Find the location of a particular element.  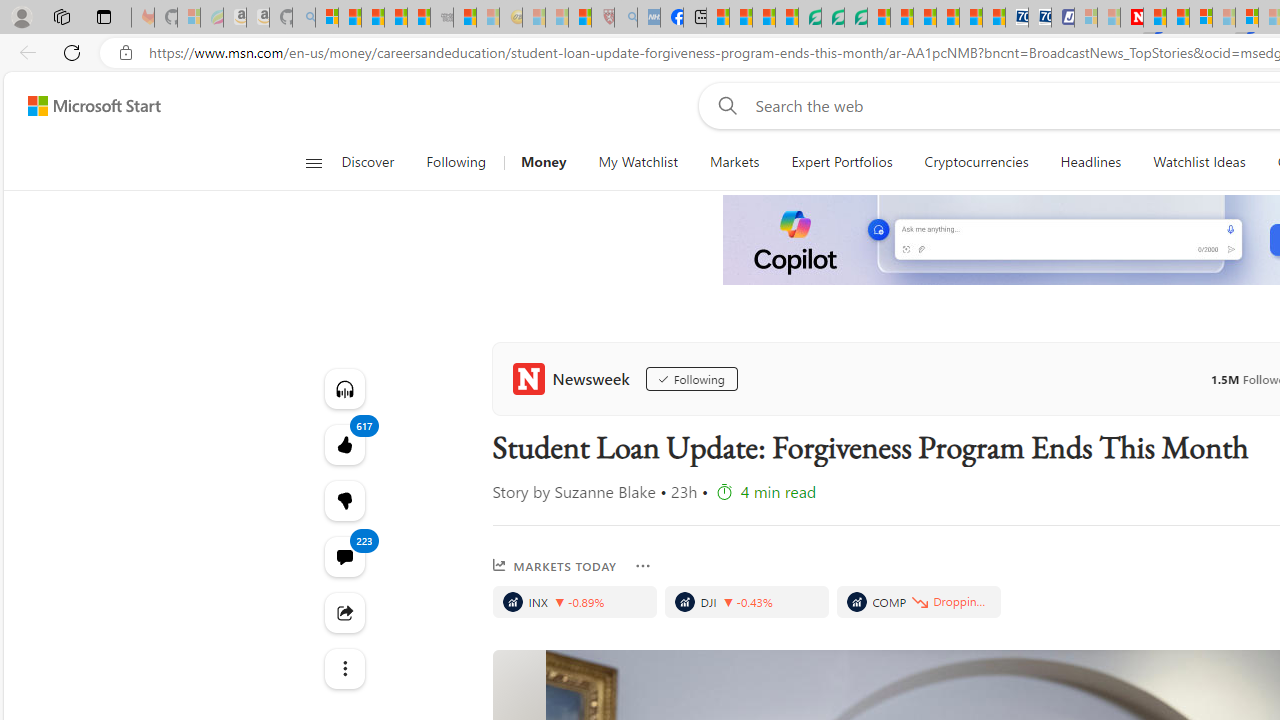

list of asthma inhalers uk - Search - Sleeping is located at coordinates (626, 18).